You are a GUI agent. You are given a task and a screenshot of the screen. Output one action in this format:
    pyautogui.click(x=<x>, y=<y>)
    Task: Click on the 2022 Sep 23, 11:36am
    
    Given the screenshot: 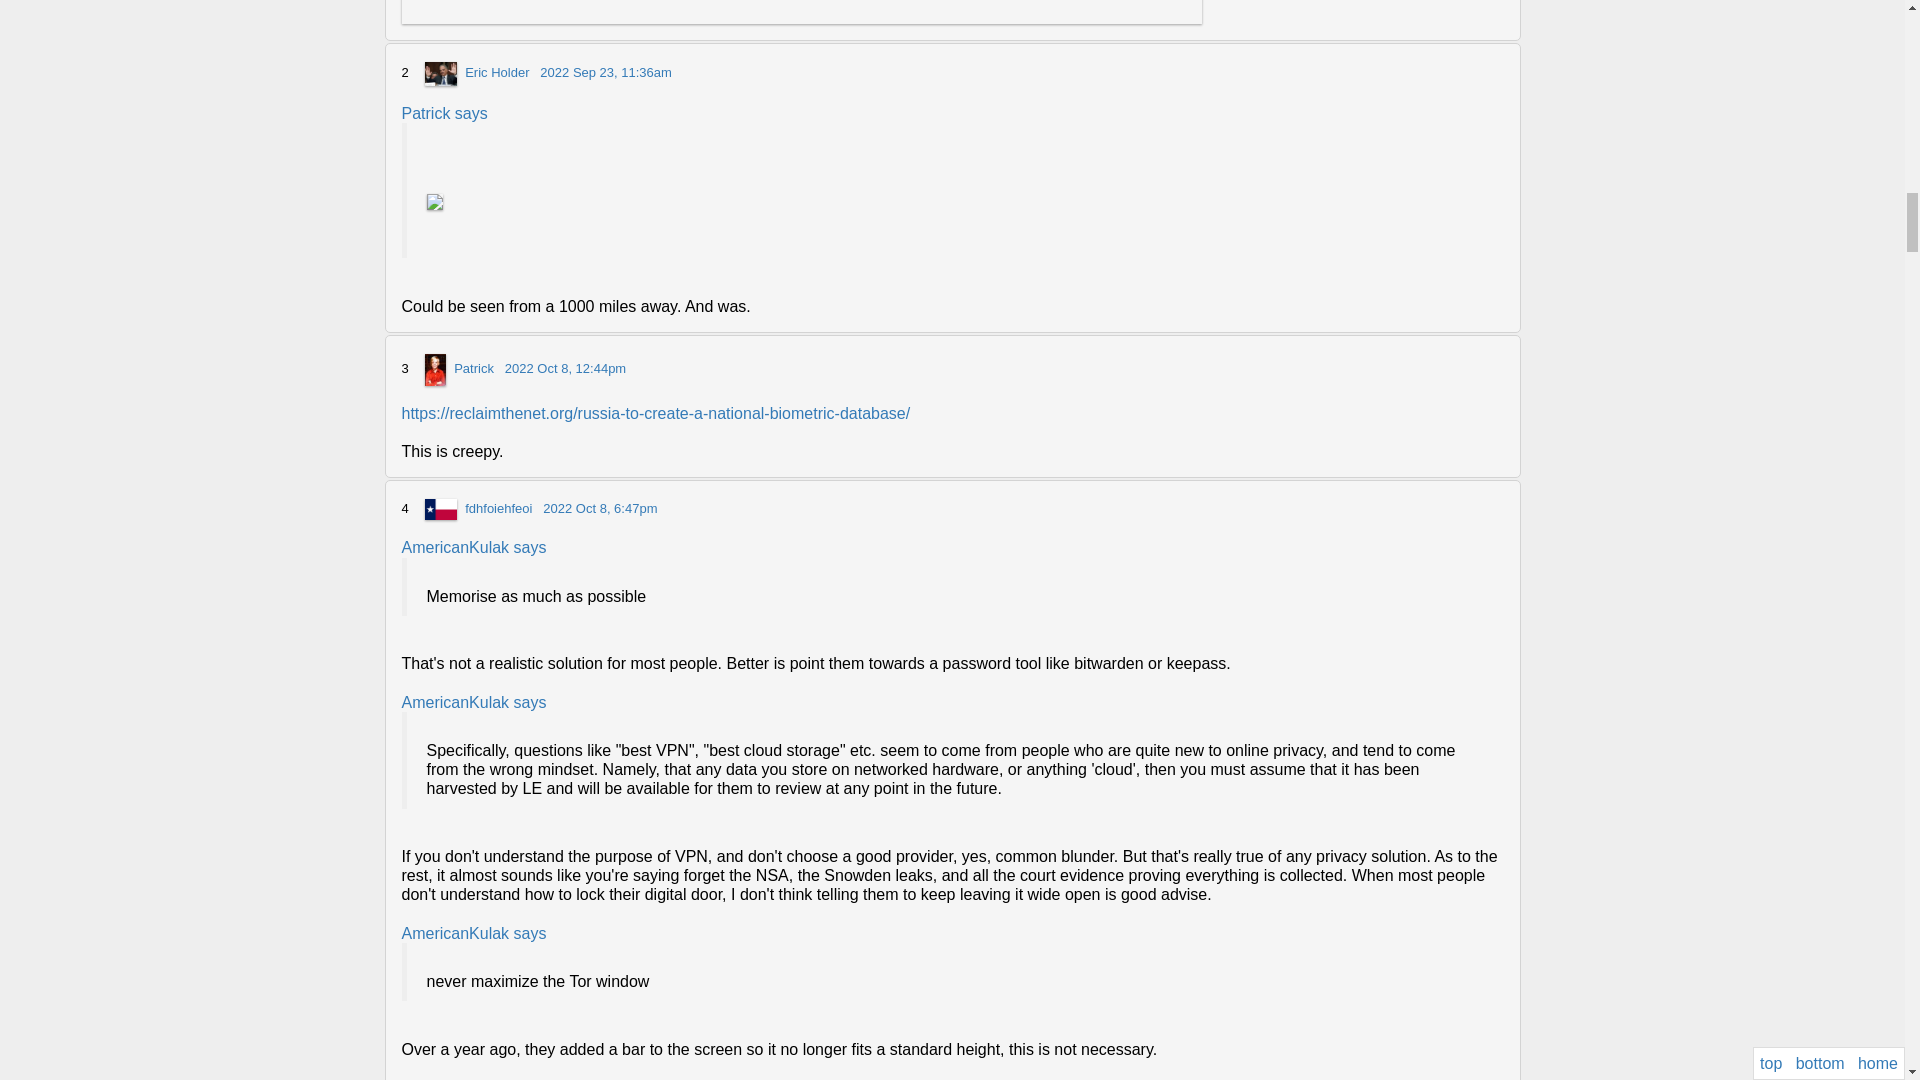 What is the action you would take?
    pyautogui.click(x=606, y=73)
    